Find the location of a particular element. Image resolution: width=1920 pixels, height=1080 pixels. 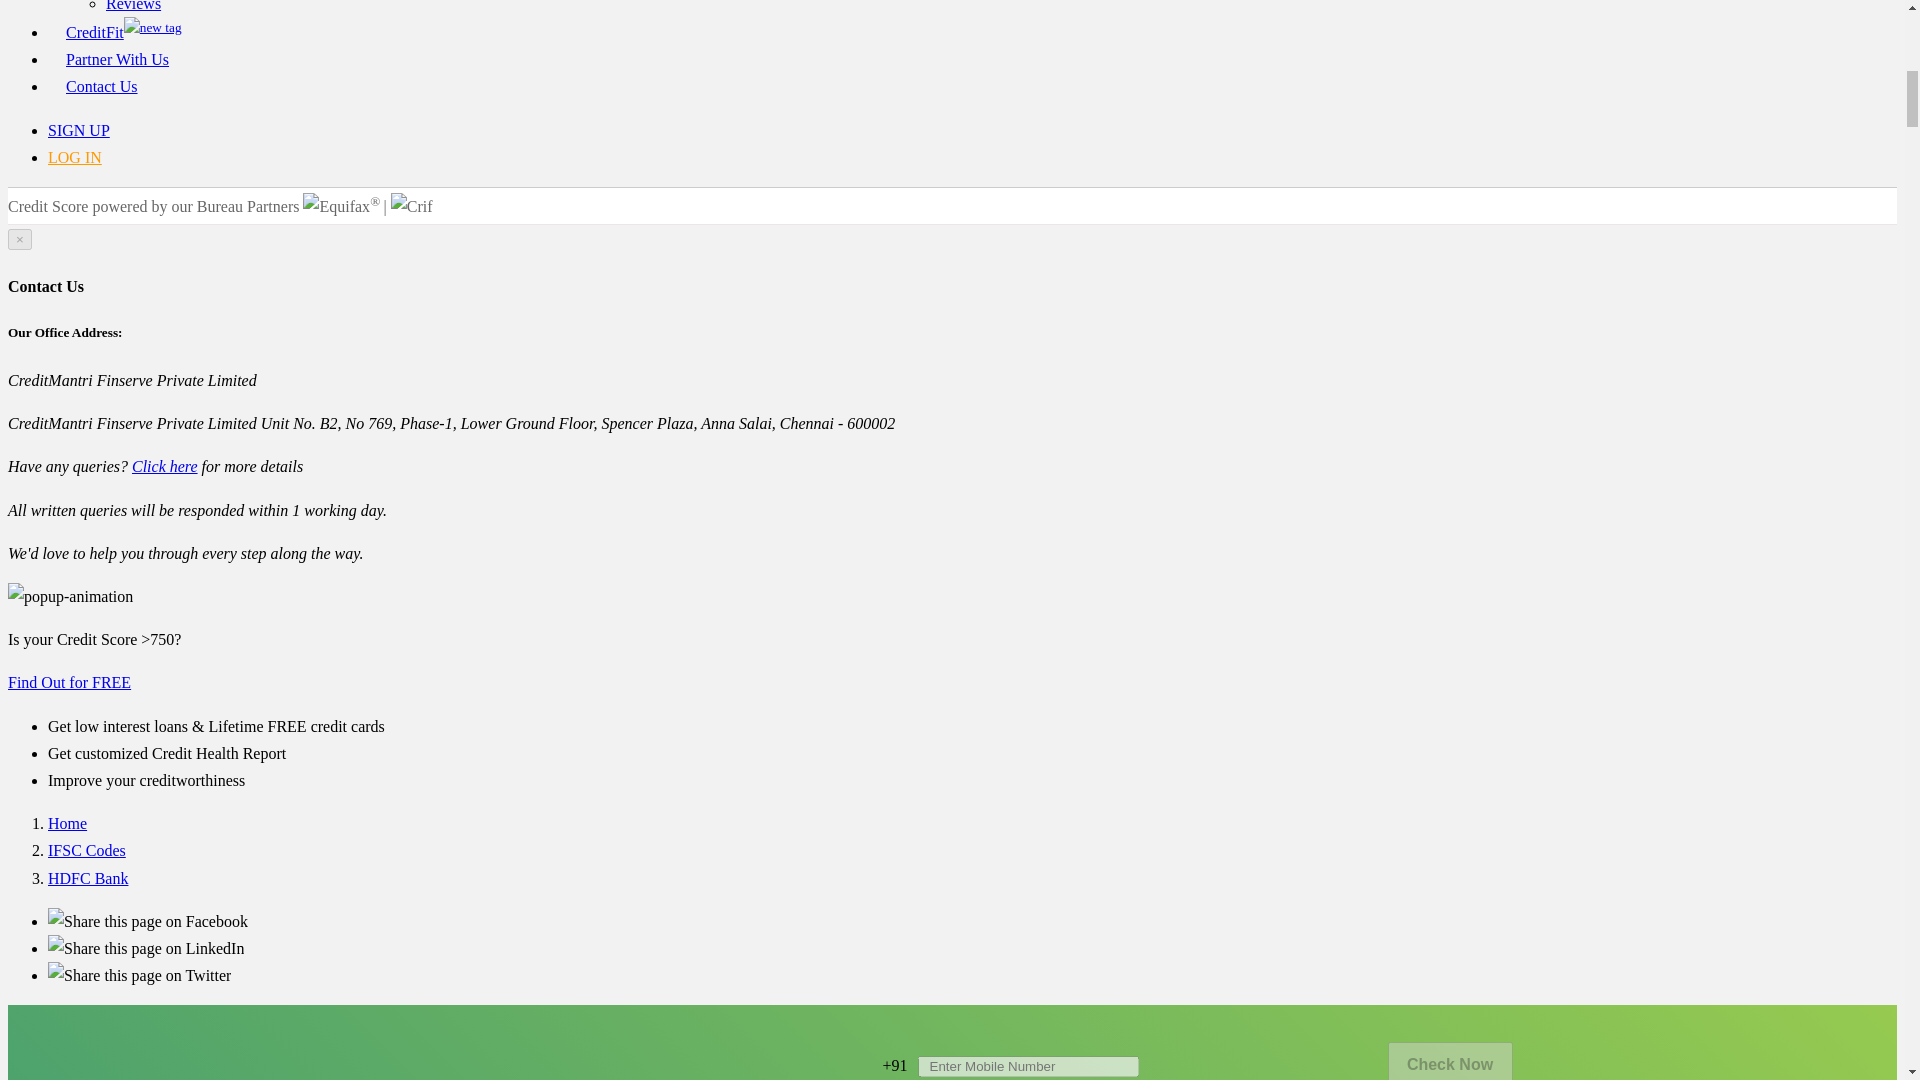

Share this page on LinkedIn is located at coordinates (146, 948).